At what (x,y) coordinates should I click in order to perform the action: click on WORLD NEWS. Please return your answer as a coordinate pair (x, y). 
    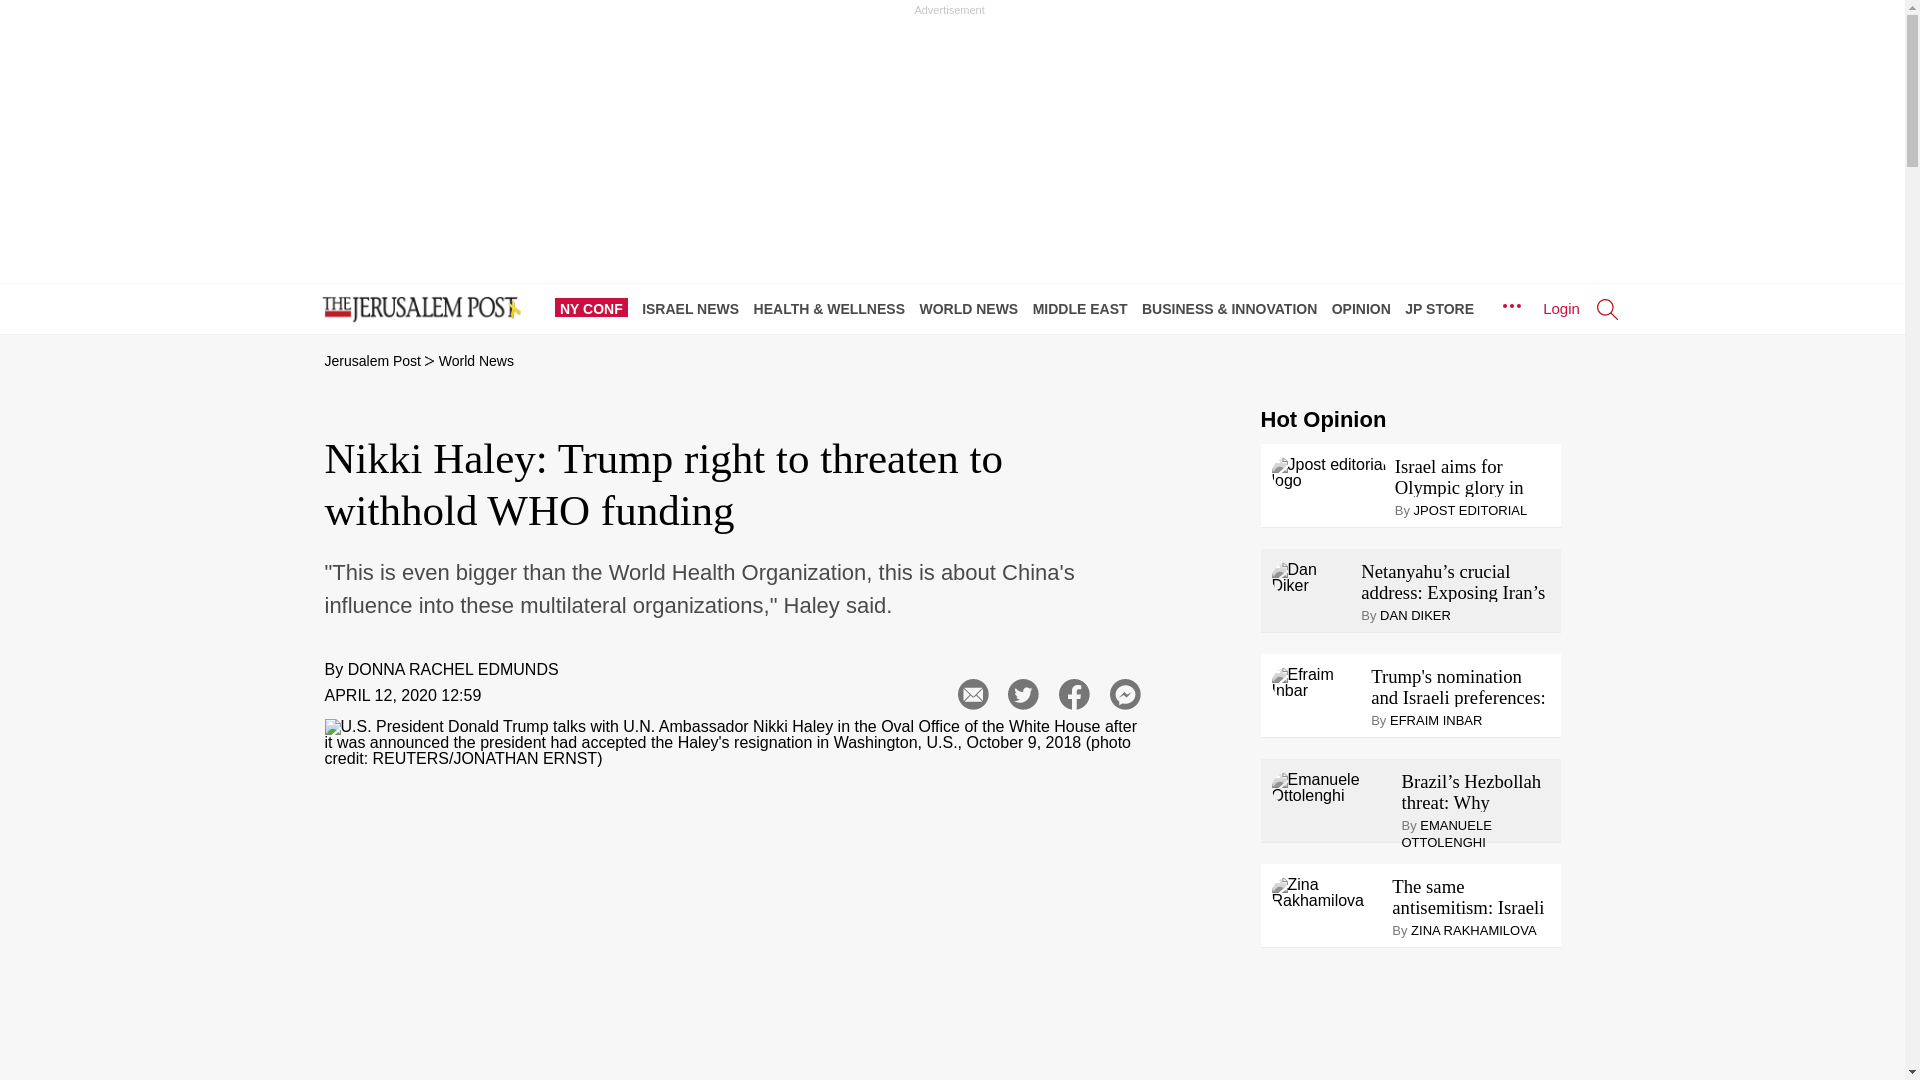
    Looking at the image, I should click on (973, 308).